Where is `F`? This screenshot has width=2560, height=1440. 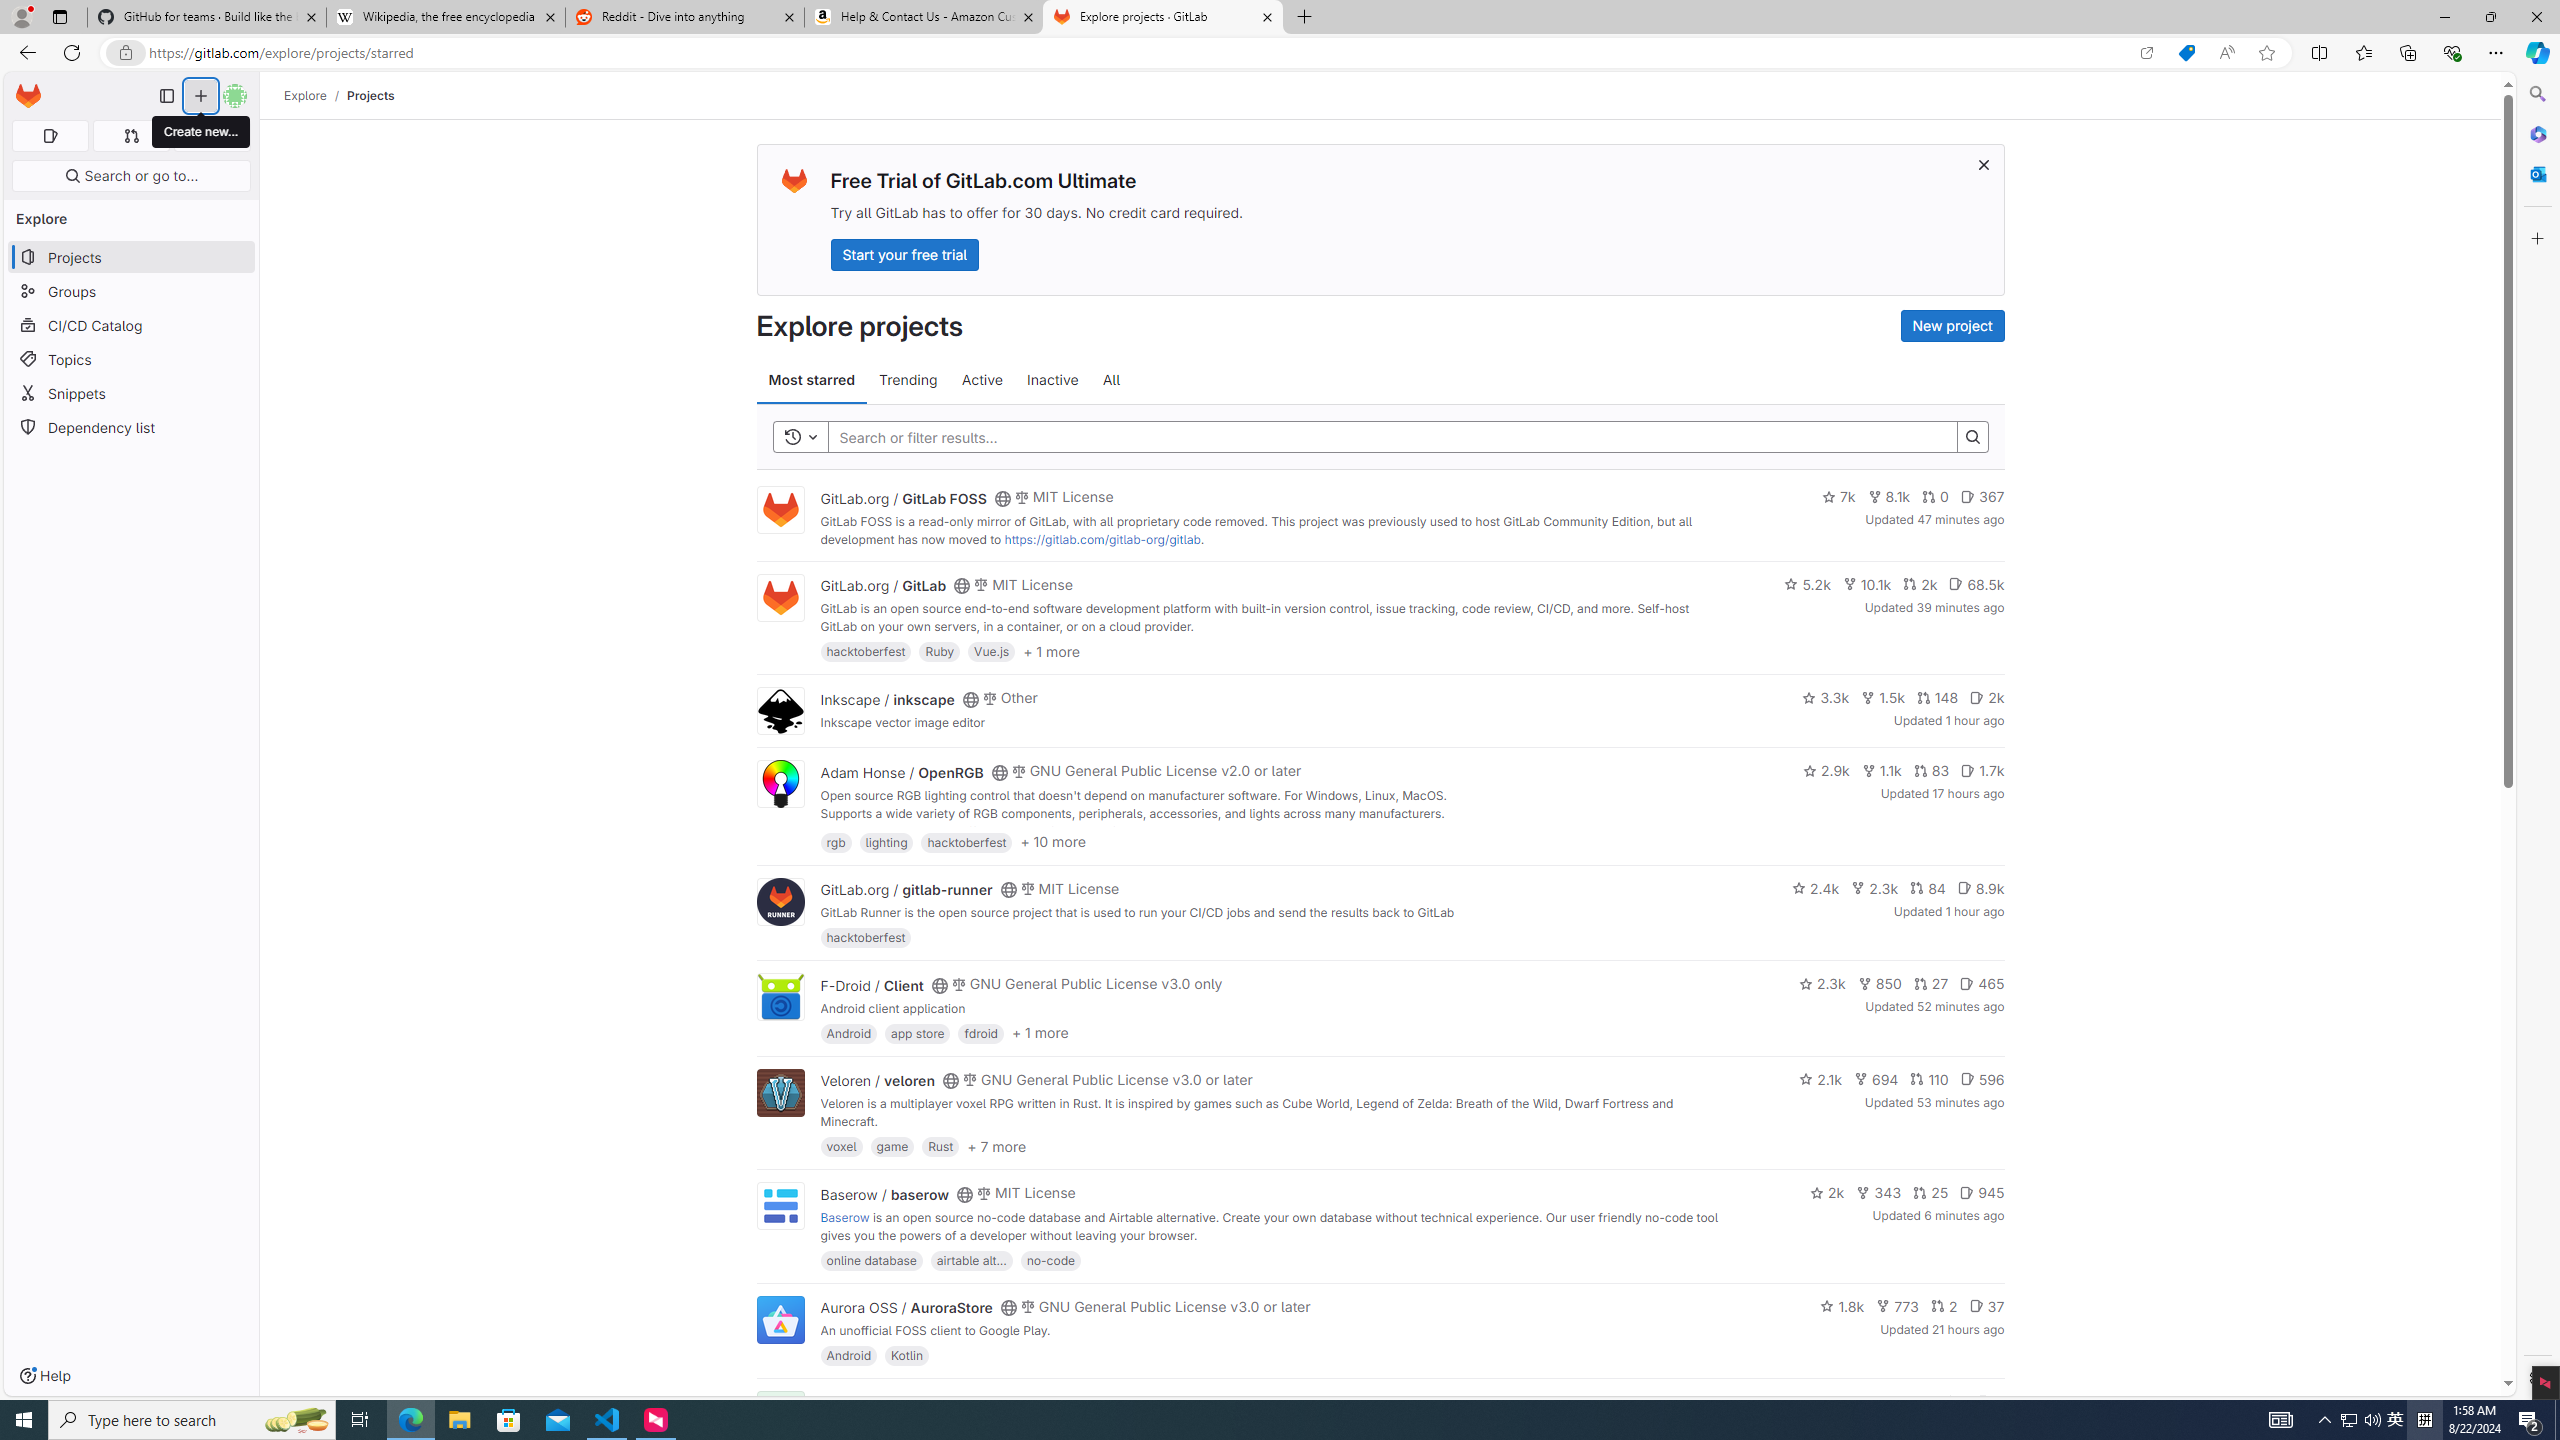 F is located at coordinates (779, 1416).